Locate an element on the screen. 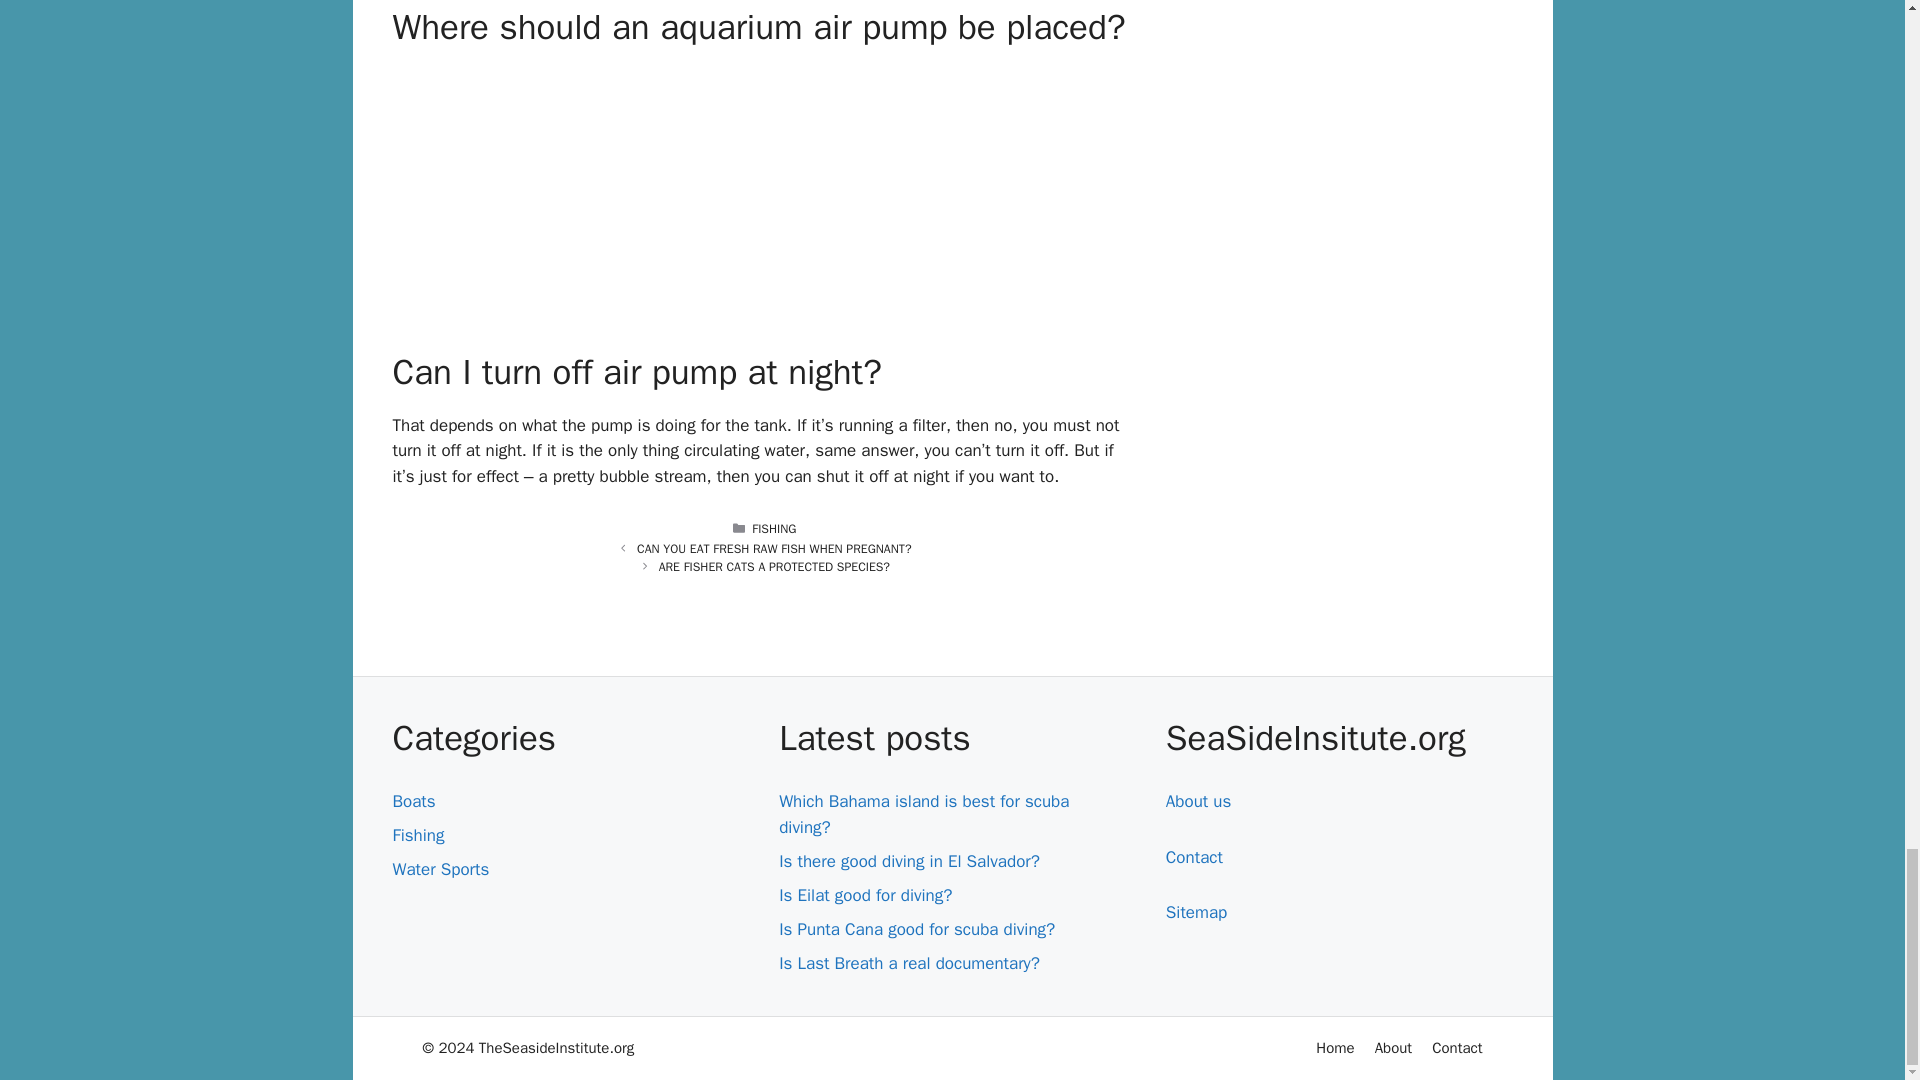 The height and width of the screenshot is (1080, 1920). Is Eilat good for diving? is located at coordinates (866, 895).